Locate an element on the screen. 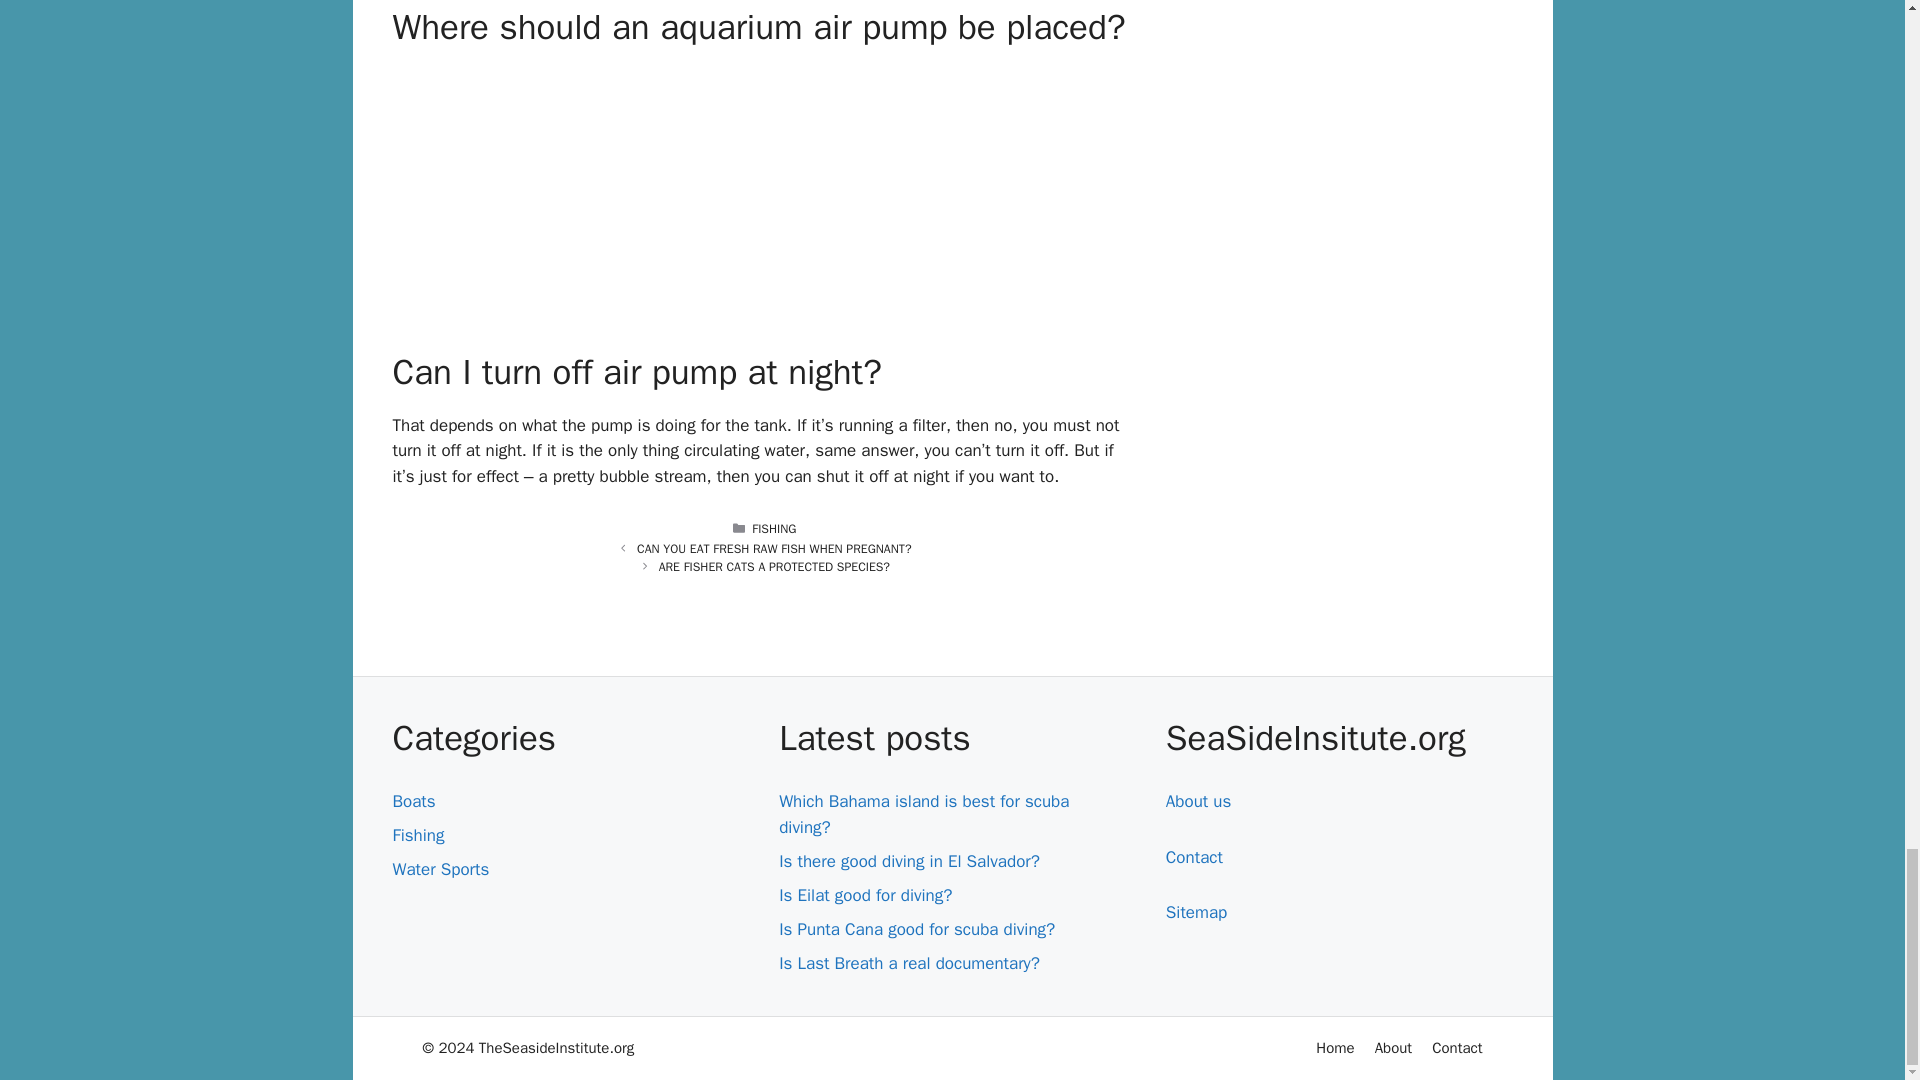 The height and width of the screenshot is (1080, 1920). Is Eilat good for diving? is located at coordinates (866, 895).